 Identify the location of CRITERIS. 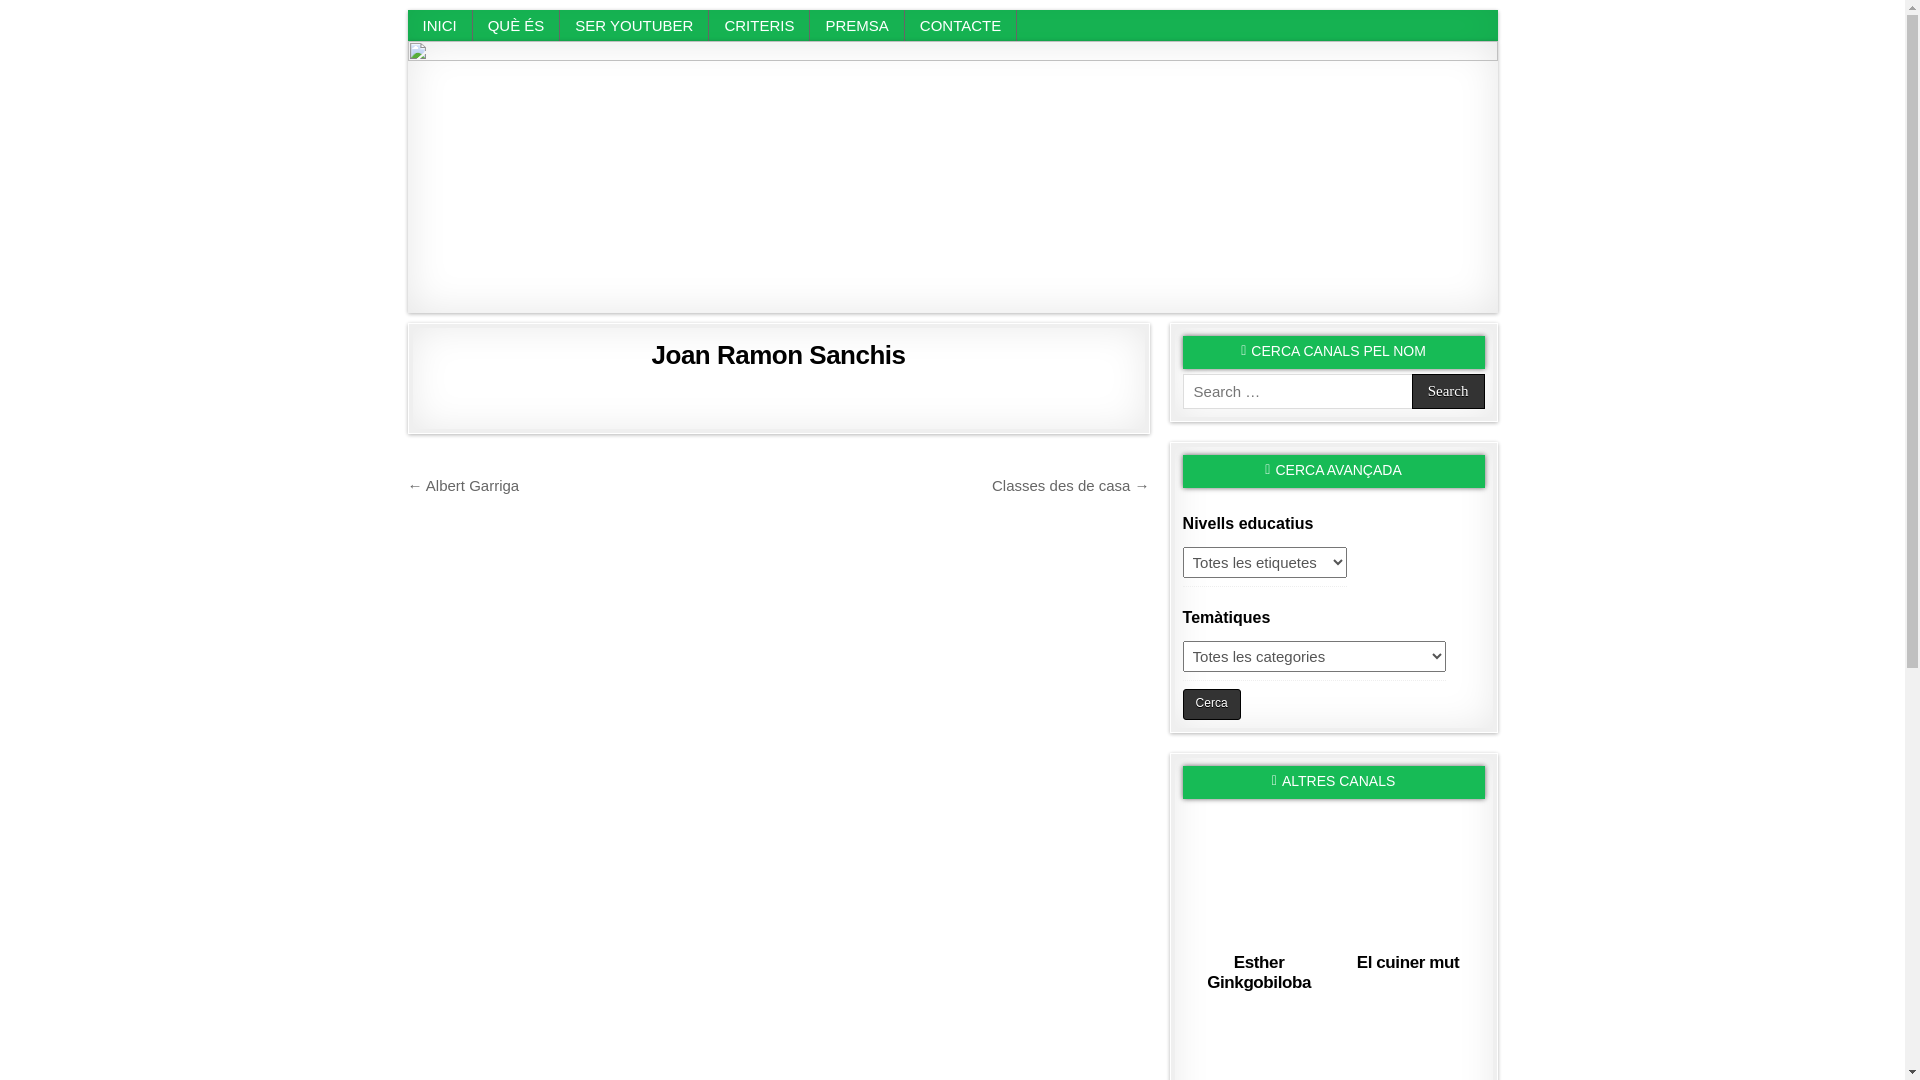
(760, 26).